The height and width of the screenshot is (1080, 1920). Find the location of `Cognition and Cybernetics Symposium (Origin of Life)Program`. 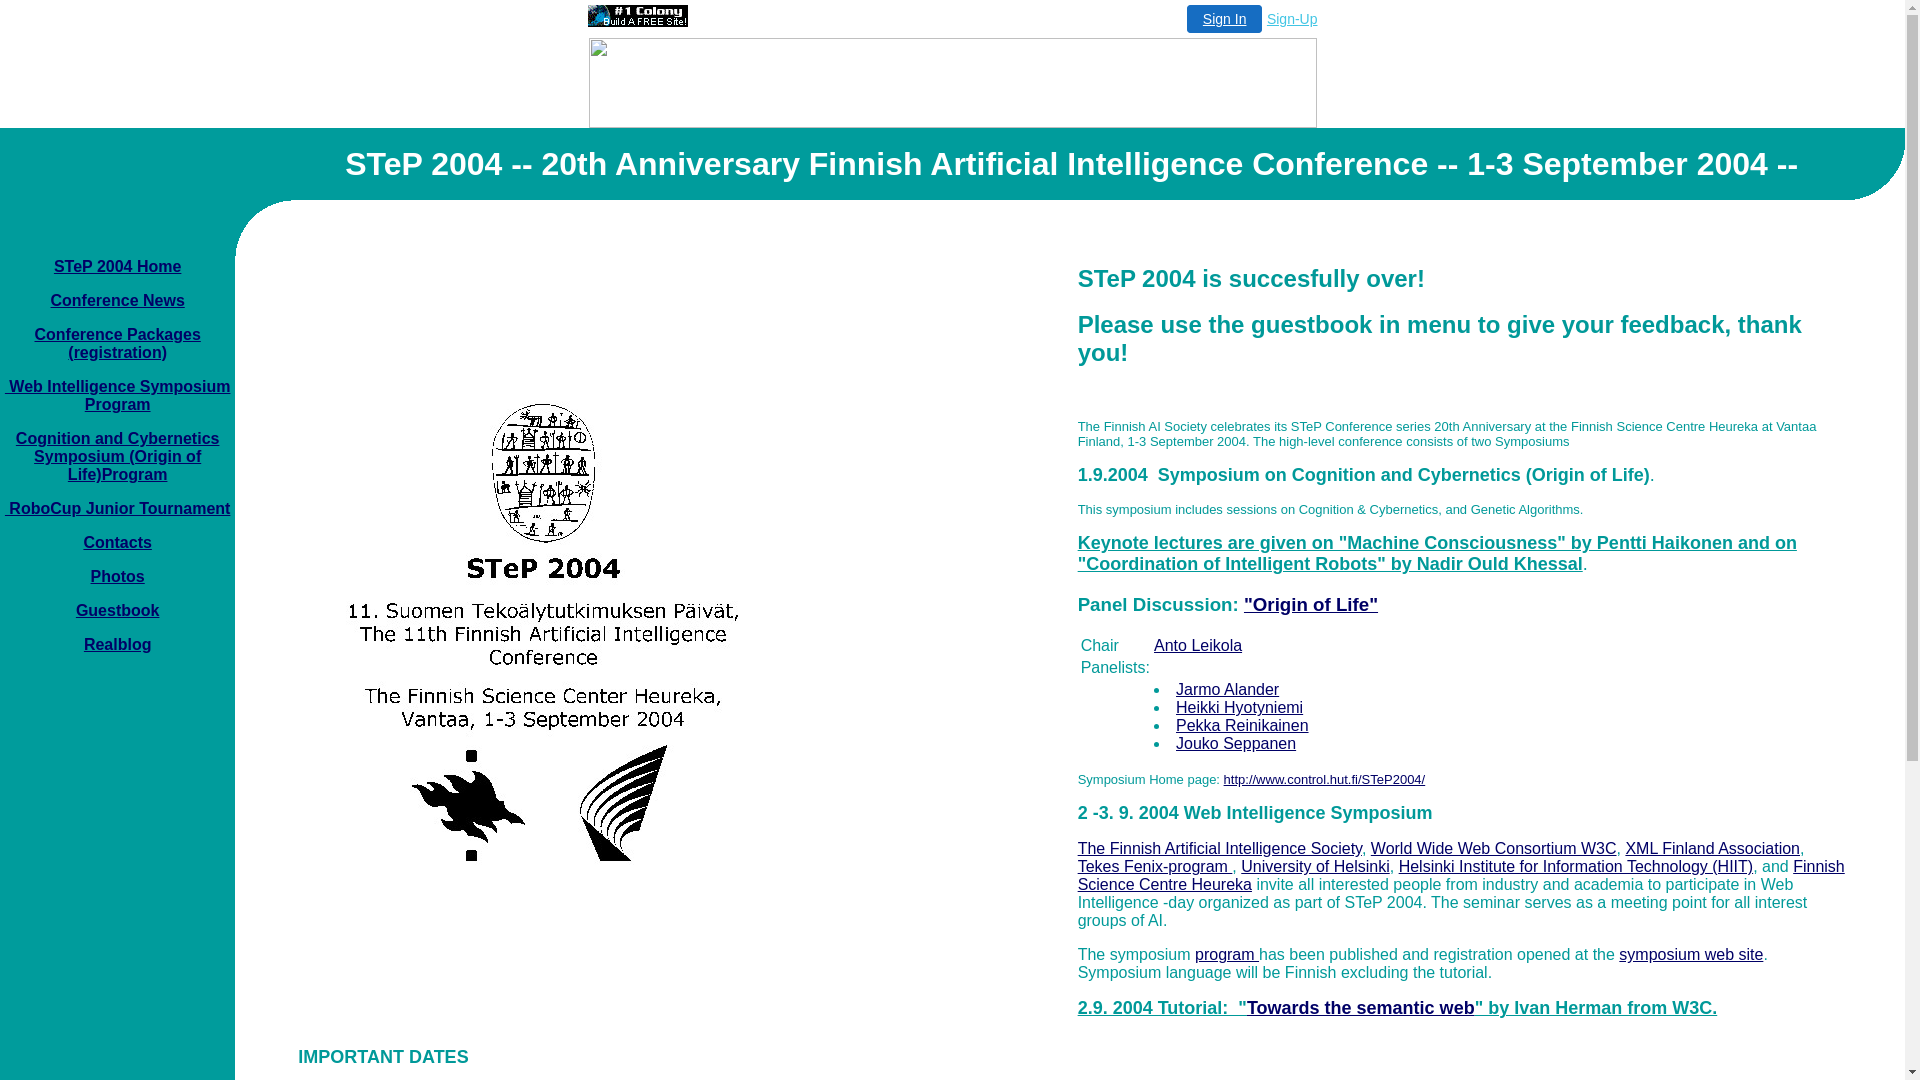

Cognition and Cybernetics Symposium (Origin of Life)Program is located at coordinates (118, 456).